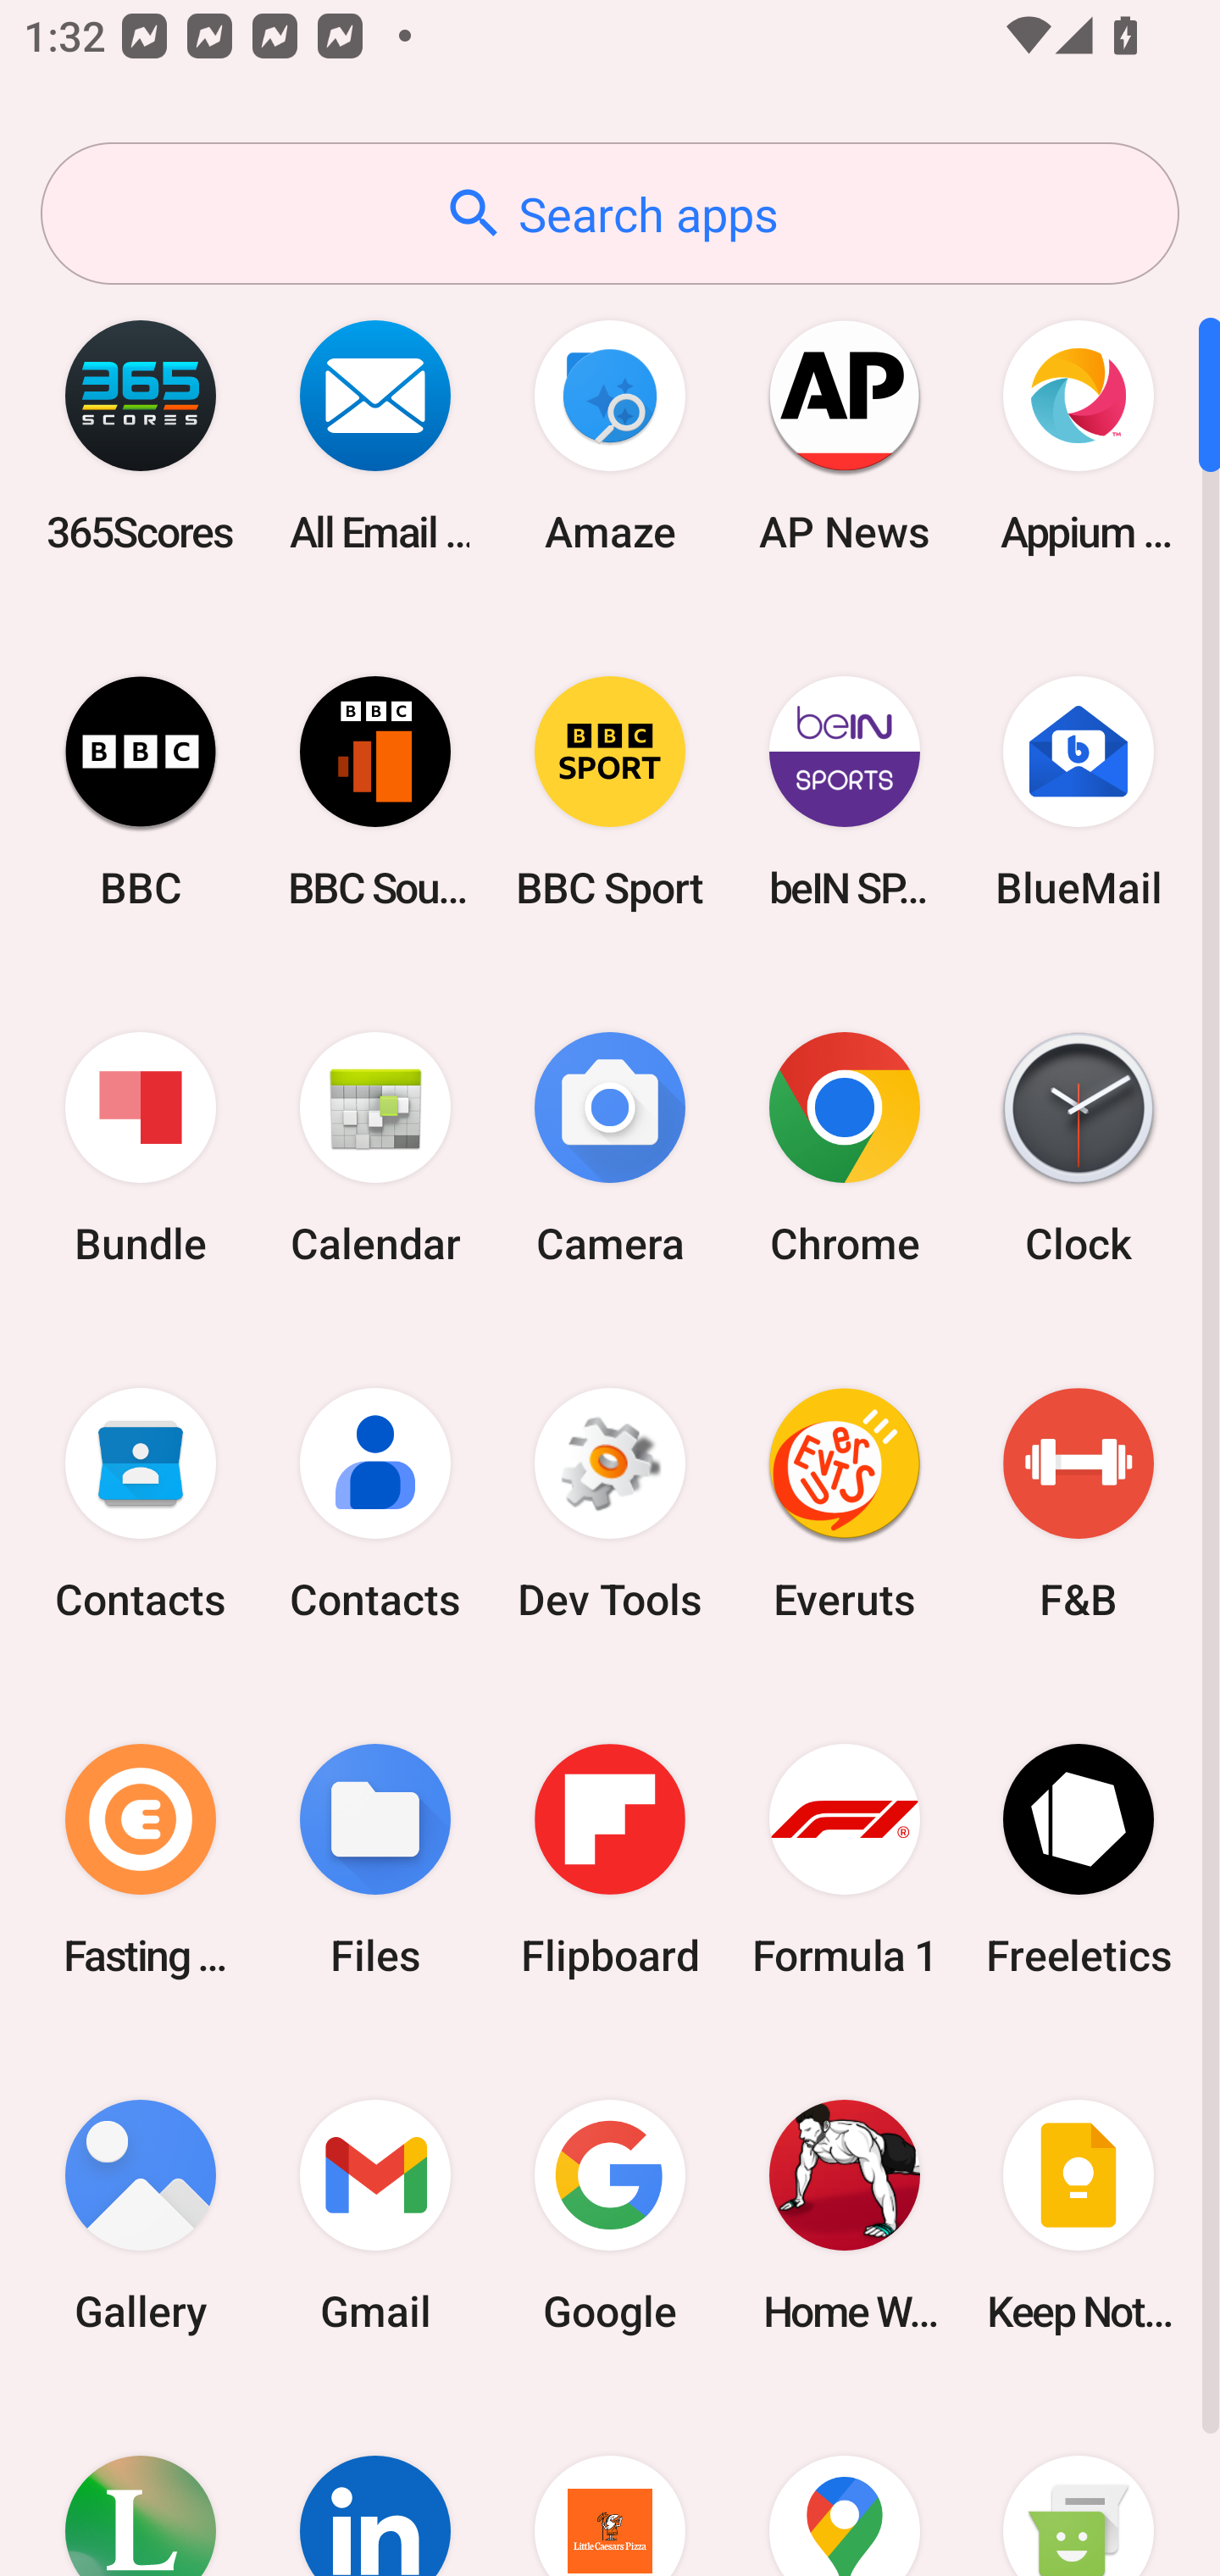 Image resolution: width=1220 pixels, height=2576 pixels. I want to click on Camera, so click(610, 1149).